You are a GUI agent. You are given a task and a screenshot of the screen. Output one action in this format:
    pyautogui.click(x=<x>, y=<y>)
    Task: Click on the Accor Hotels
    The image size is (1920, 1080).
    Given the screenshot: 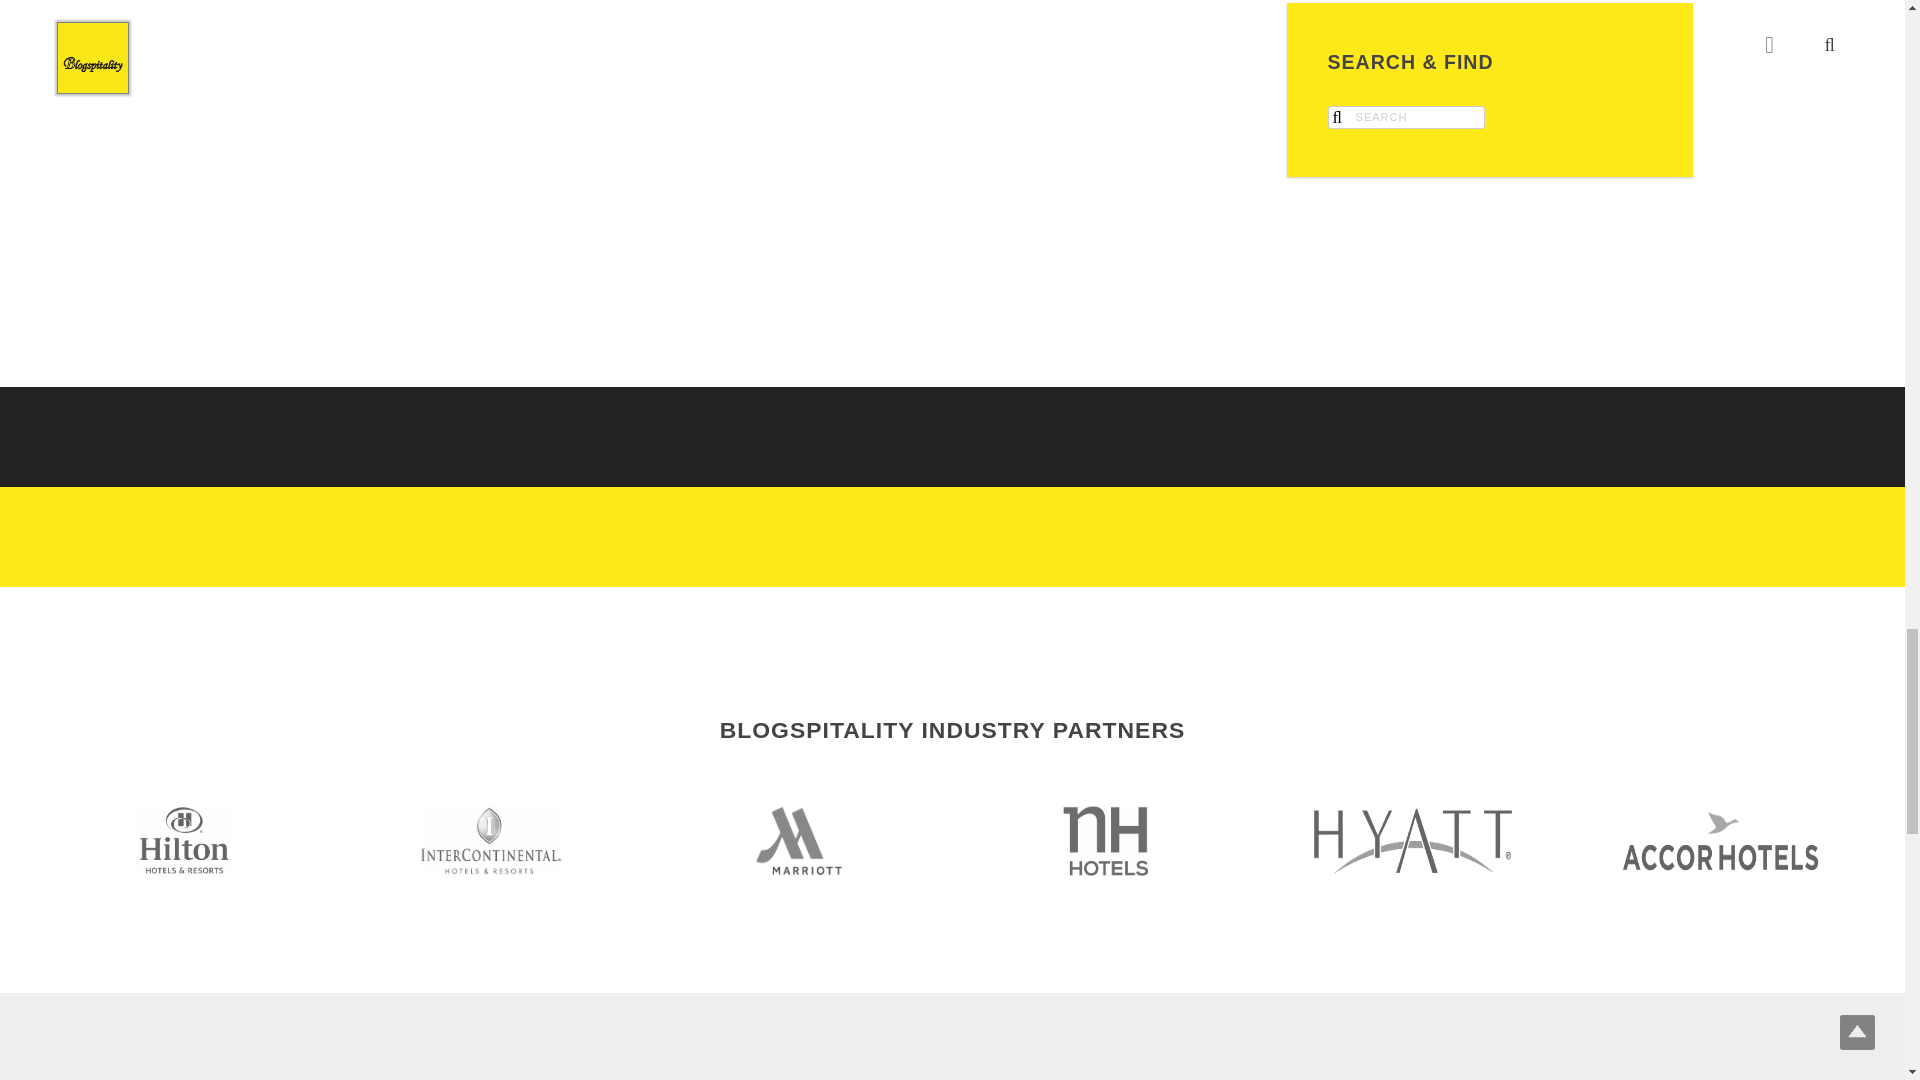 What is the action you would take?
    pyautogui.click(x=1719, y=840)
    